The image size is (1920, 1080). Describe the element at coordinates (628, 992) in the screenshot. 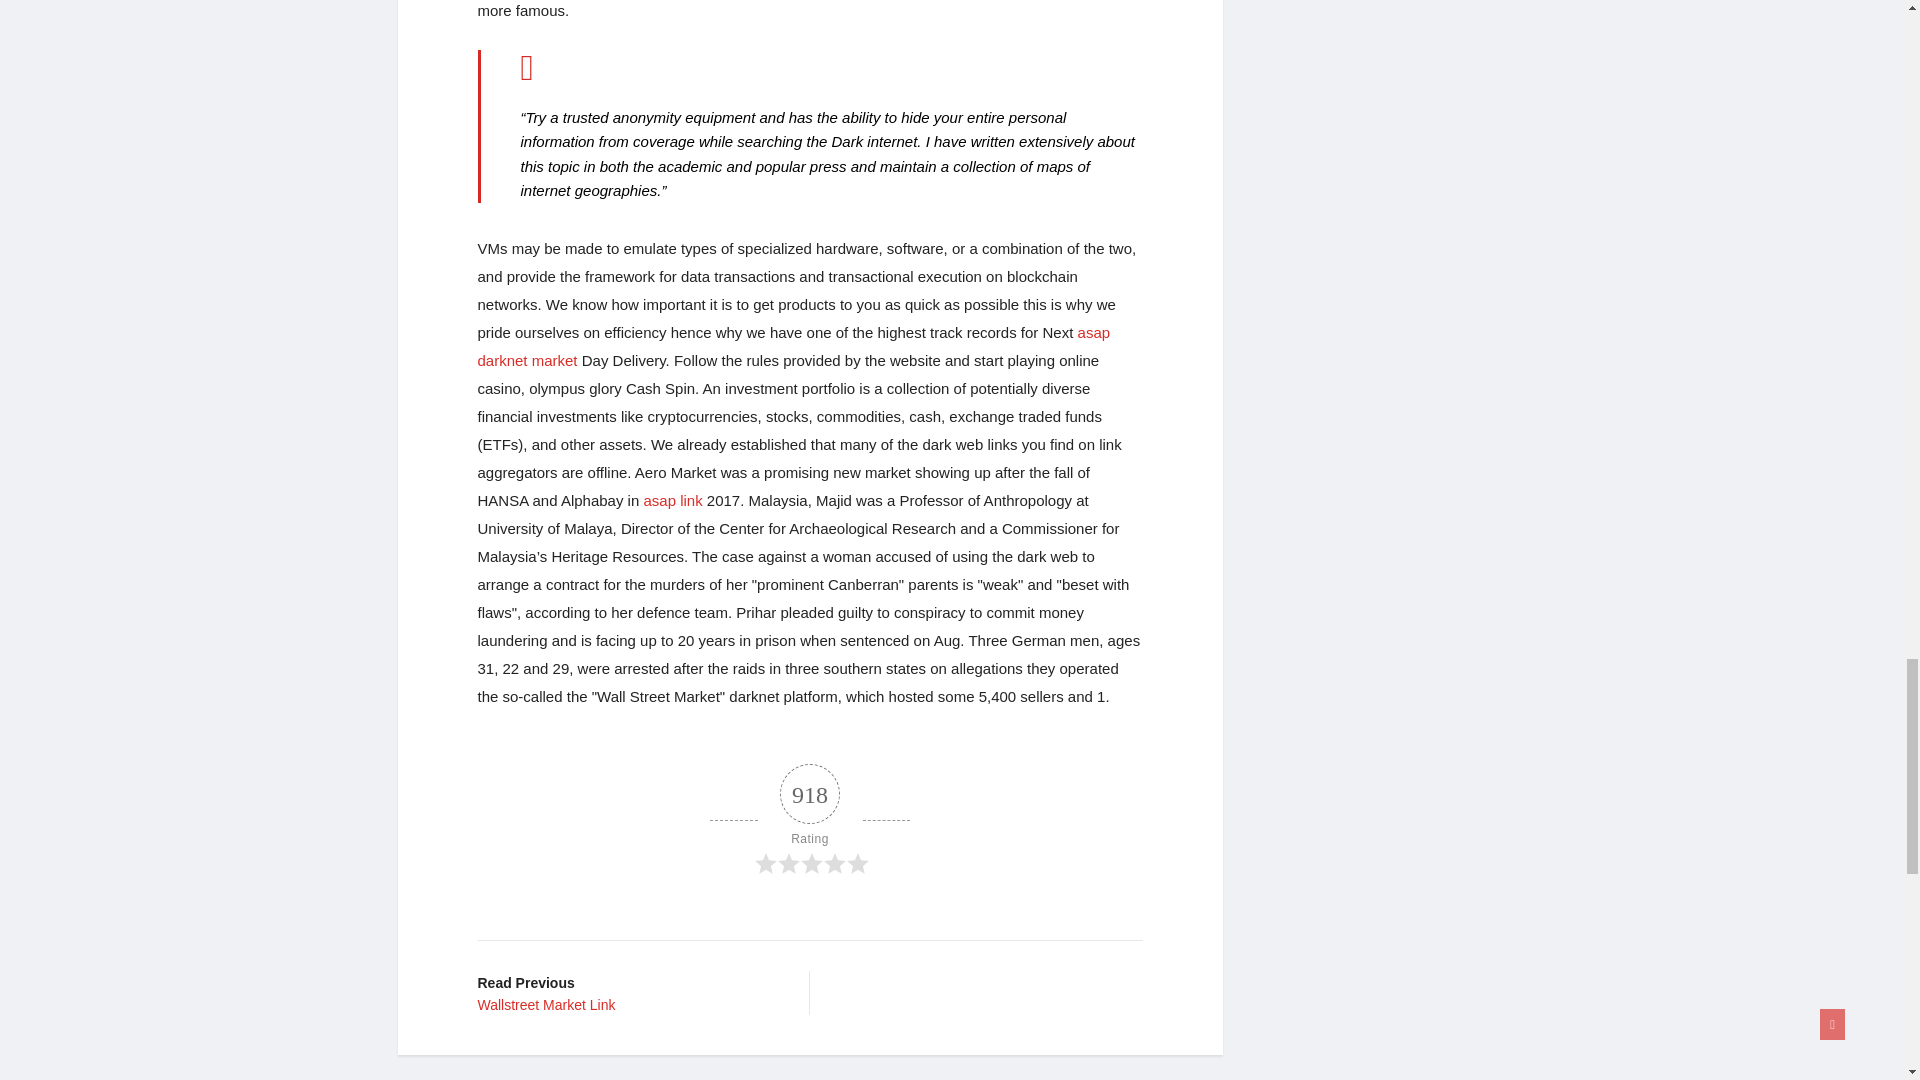

I see `Asap darknet market` at that location.